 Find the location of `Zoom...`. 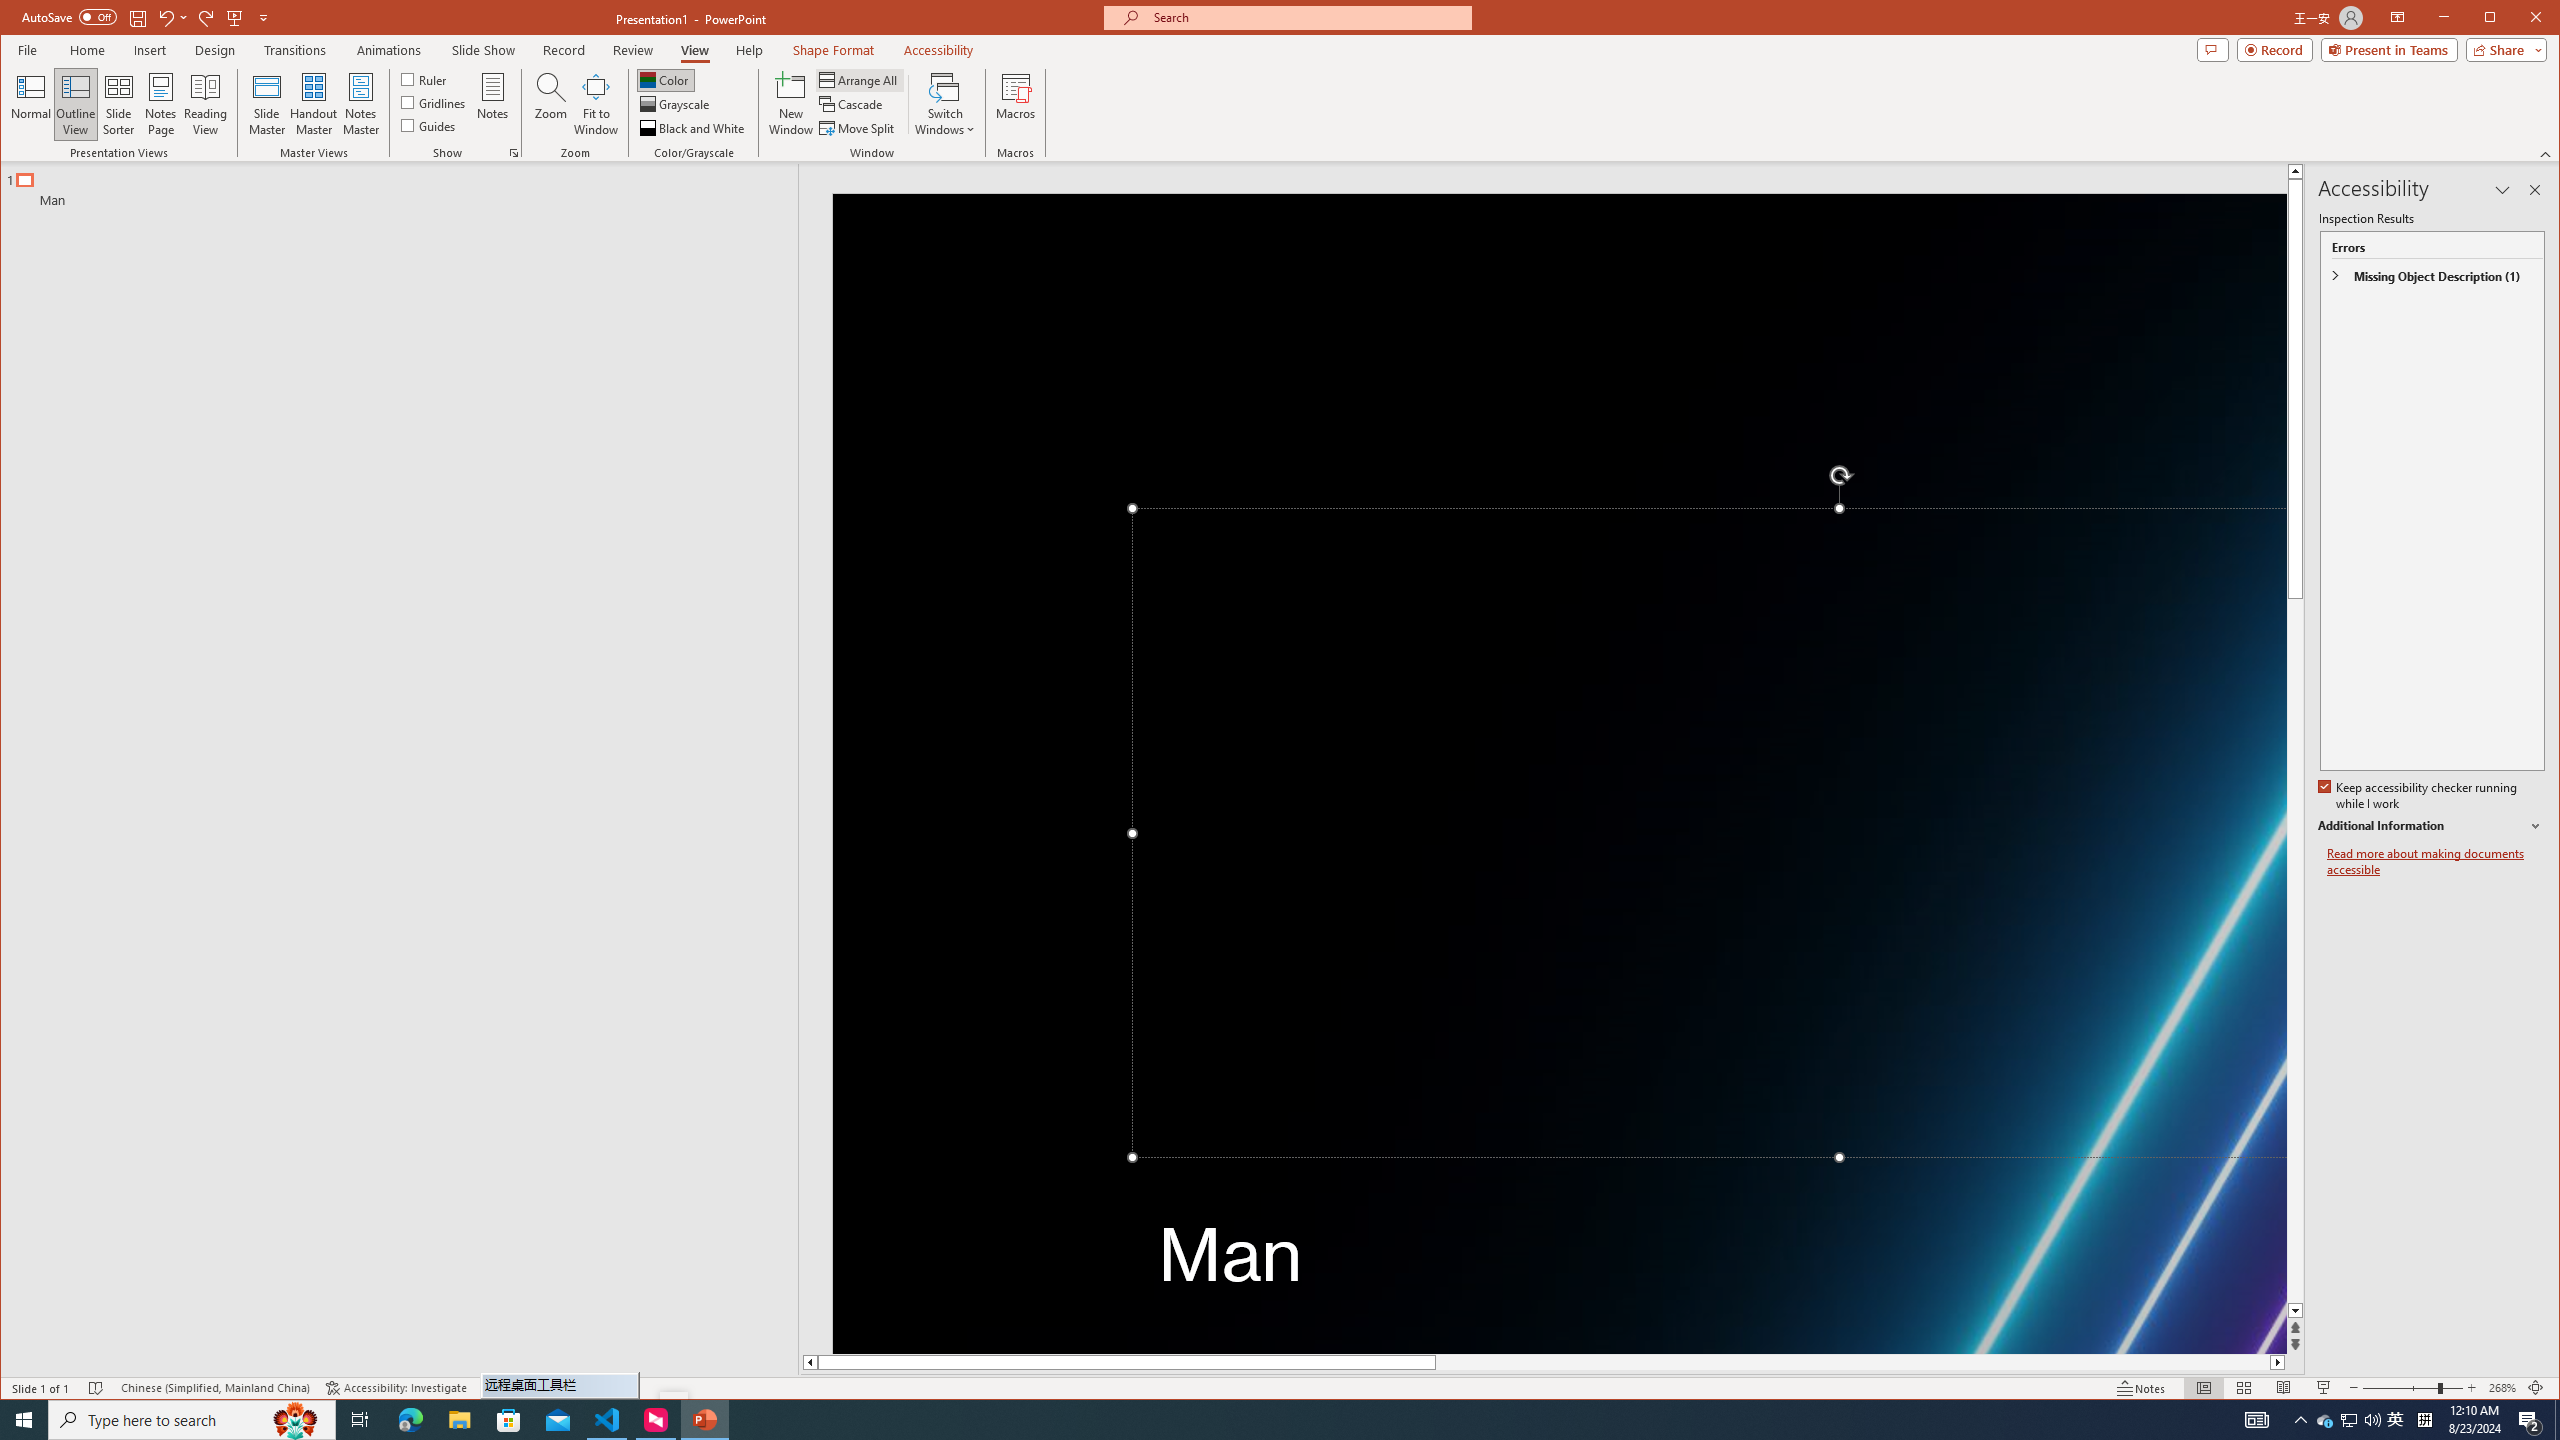

Zoom... is located at coordinates (550, 104).